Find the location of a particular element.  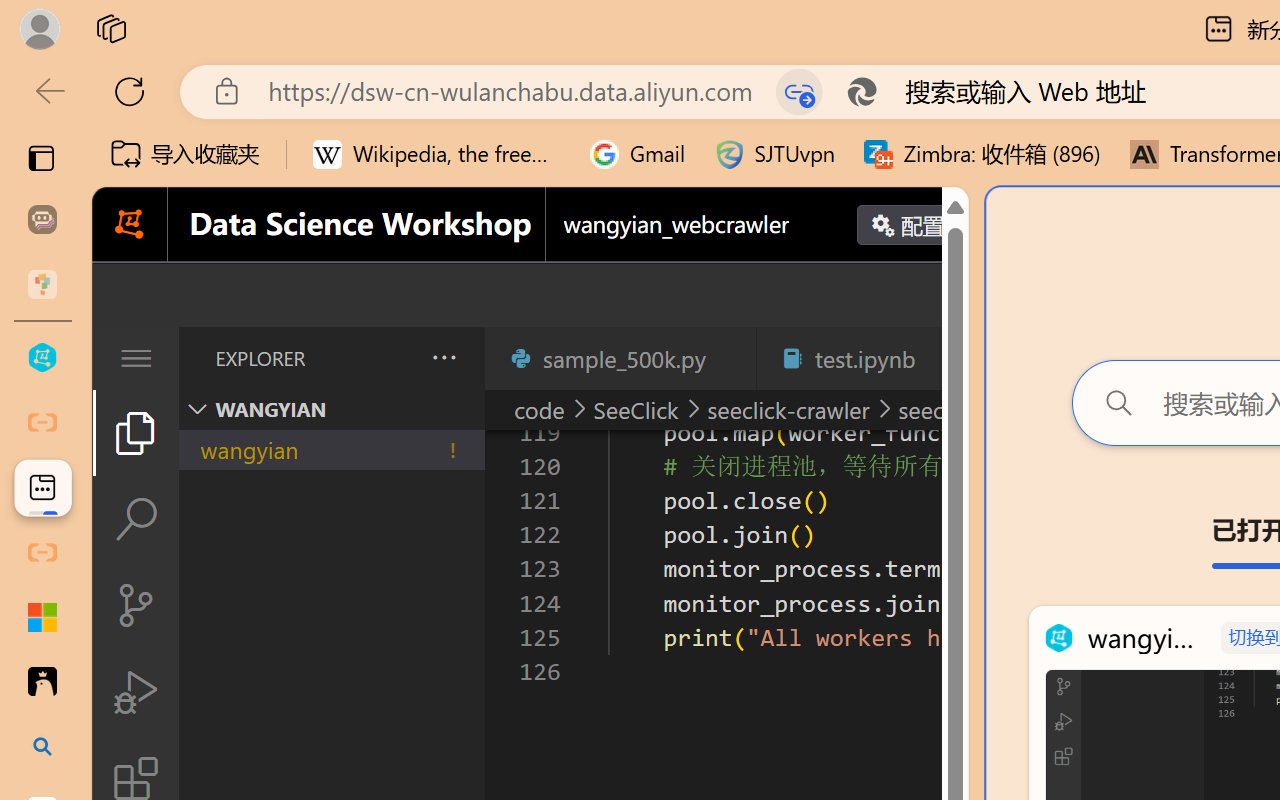

Application Menu is located at coordinates (136, 358).